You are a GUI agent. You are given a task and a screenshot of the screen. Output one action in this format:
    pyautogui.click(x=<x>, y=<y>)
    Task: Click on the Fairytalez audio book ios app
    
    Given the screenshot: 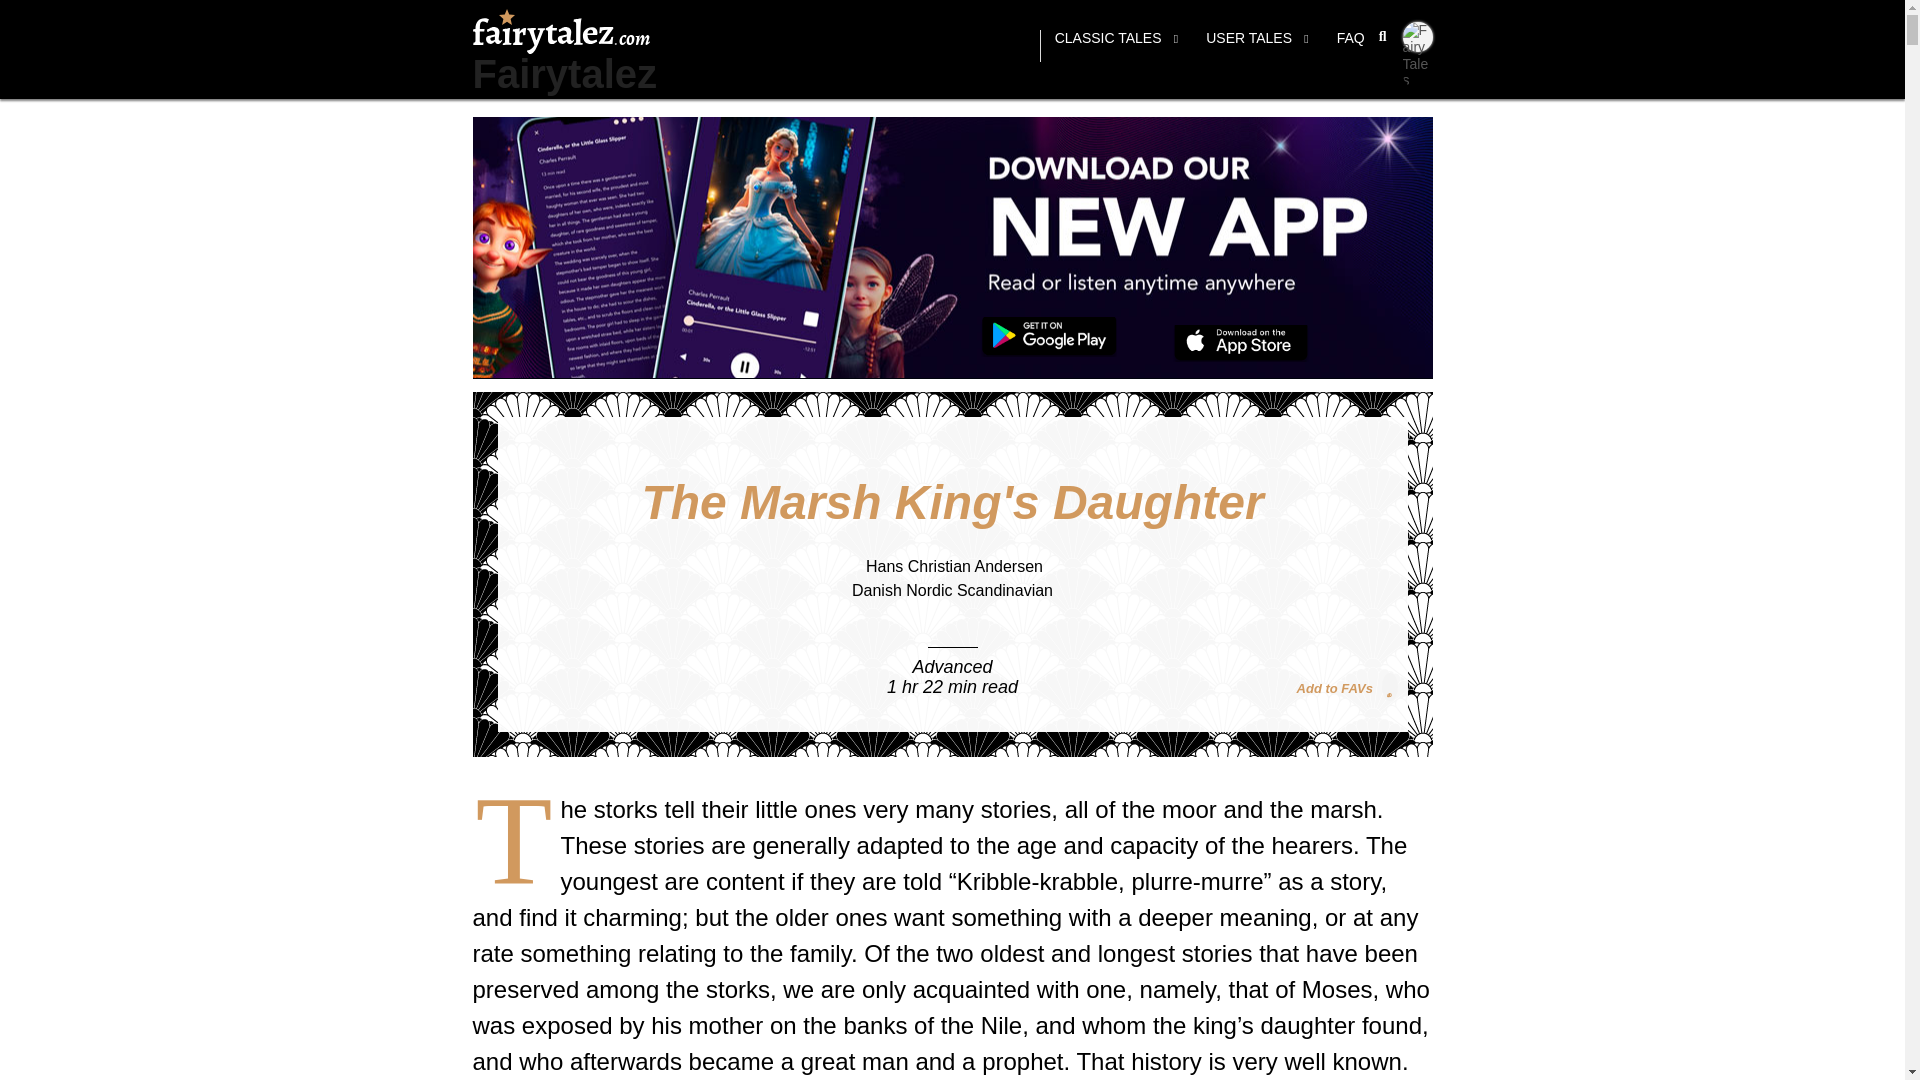 What is the action you would take?
    pyautogui.click(x=1241, y=343)
    